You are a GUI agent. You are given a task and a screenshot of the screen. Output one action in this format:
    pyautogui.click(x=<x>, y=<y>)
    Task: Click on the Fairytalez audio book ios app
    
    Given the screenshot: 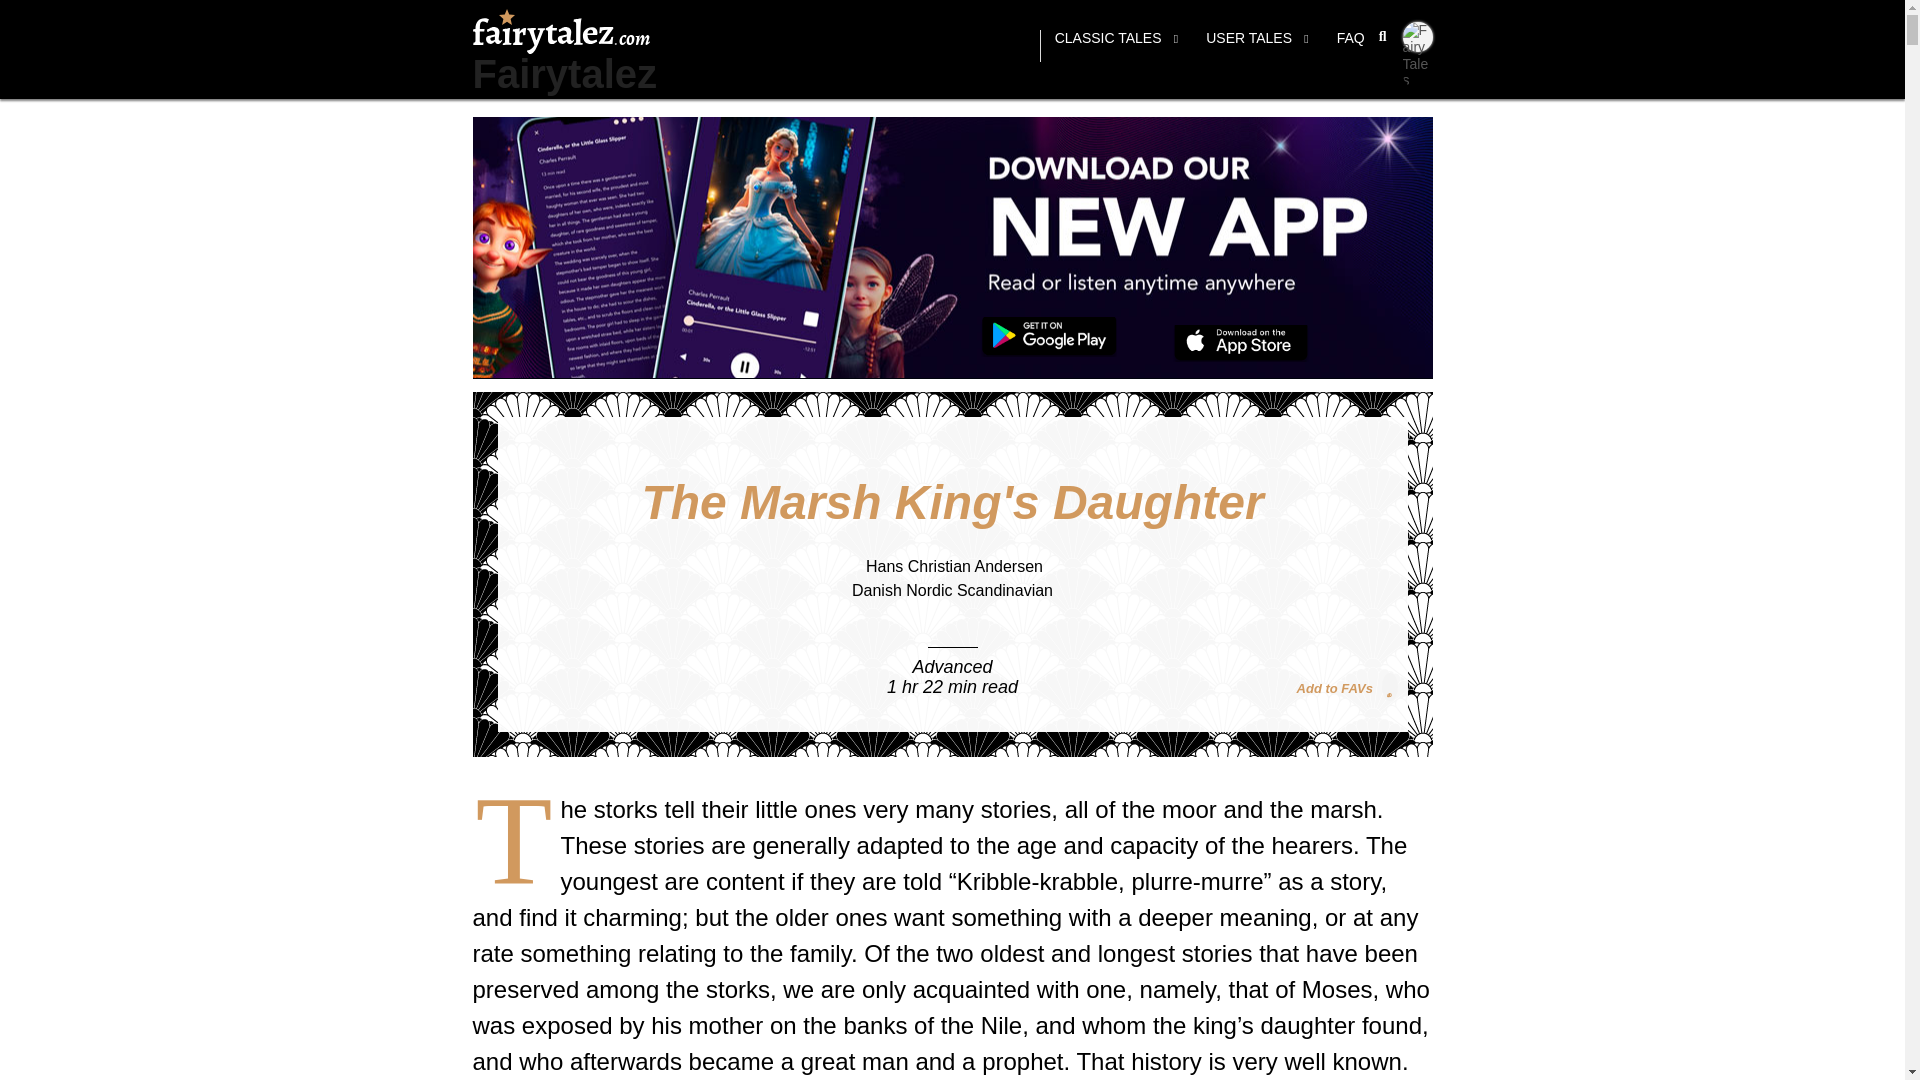 What is the action you would take?
    pyautogui.click(x=1241, y=343)
    